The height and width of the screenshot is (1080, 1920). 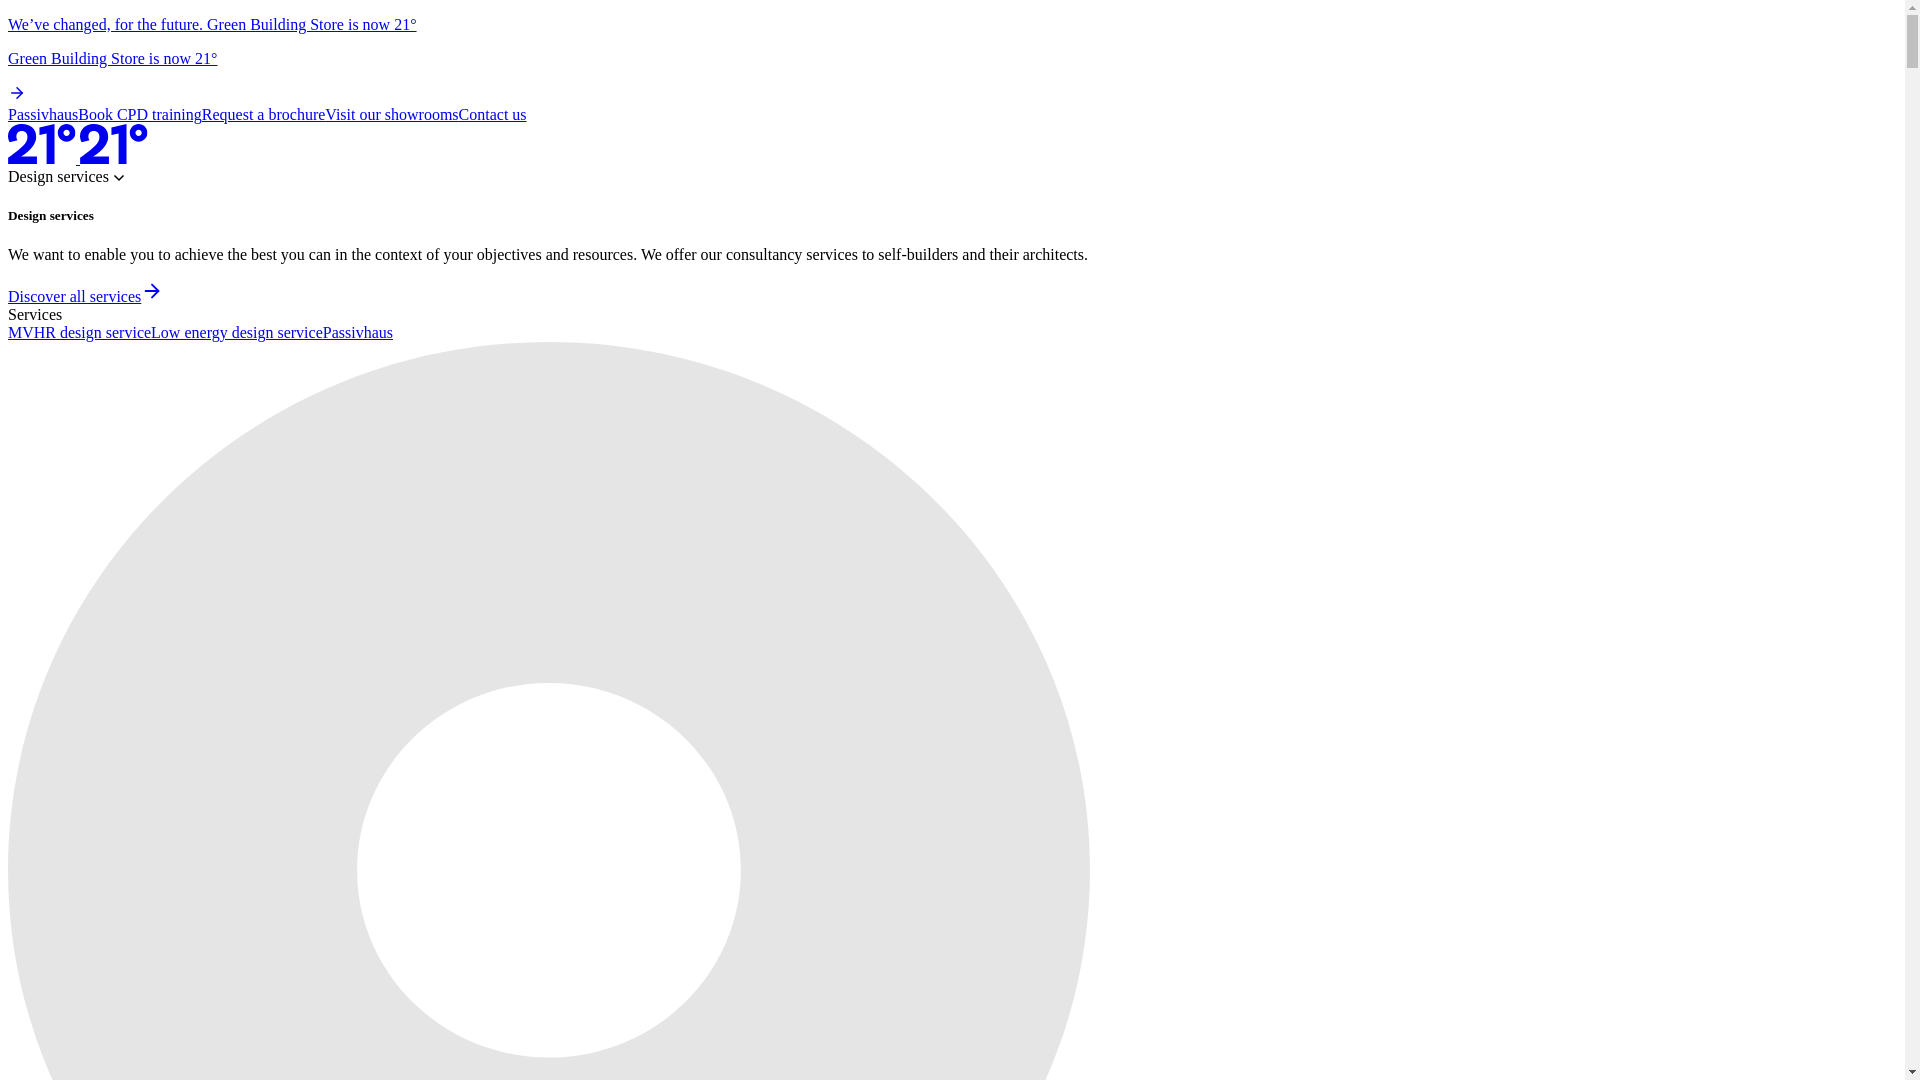 What do you see at coordinates (79, 332) in the screenshot?
I see `MVHR design service` at bounding box center [79, 332].